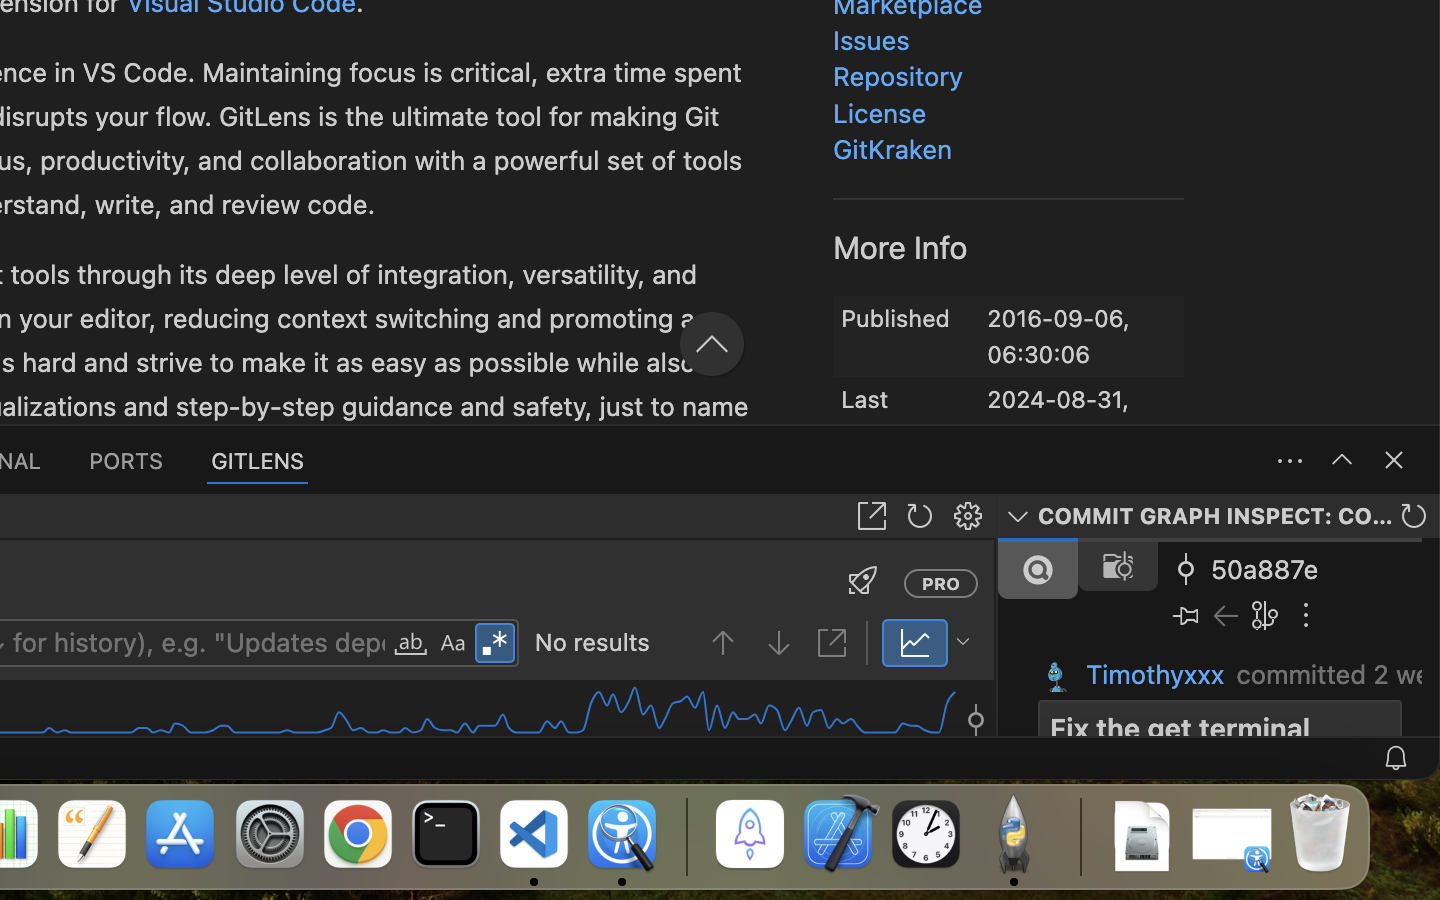  Describe the element at coordinates (1059, 337) in the screenshot. I see `2016-09-06, 06:30:06` at that location.